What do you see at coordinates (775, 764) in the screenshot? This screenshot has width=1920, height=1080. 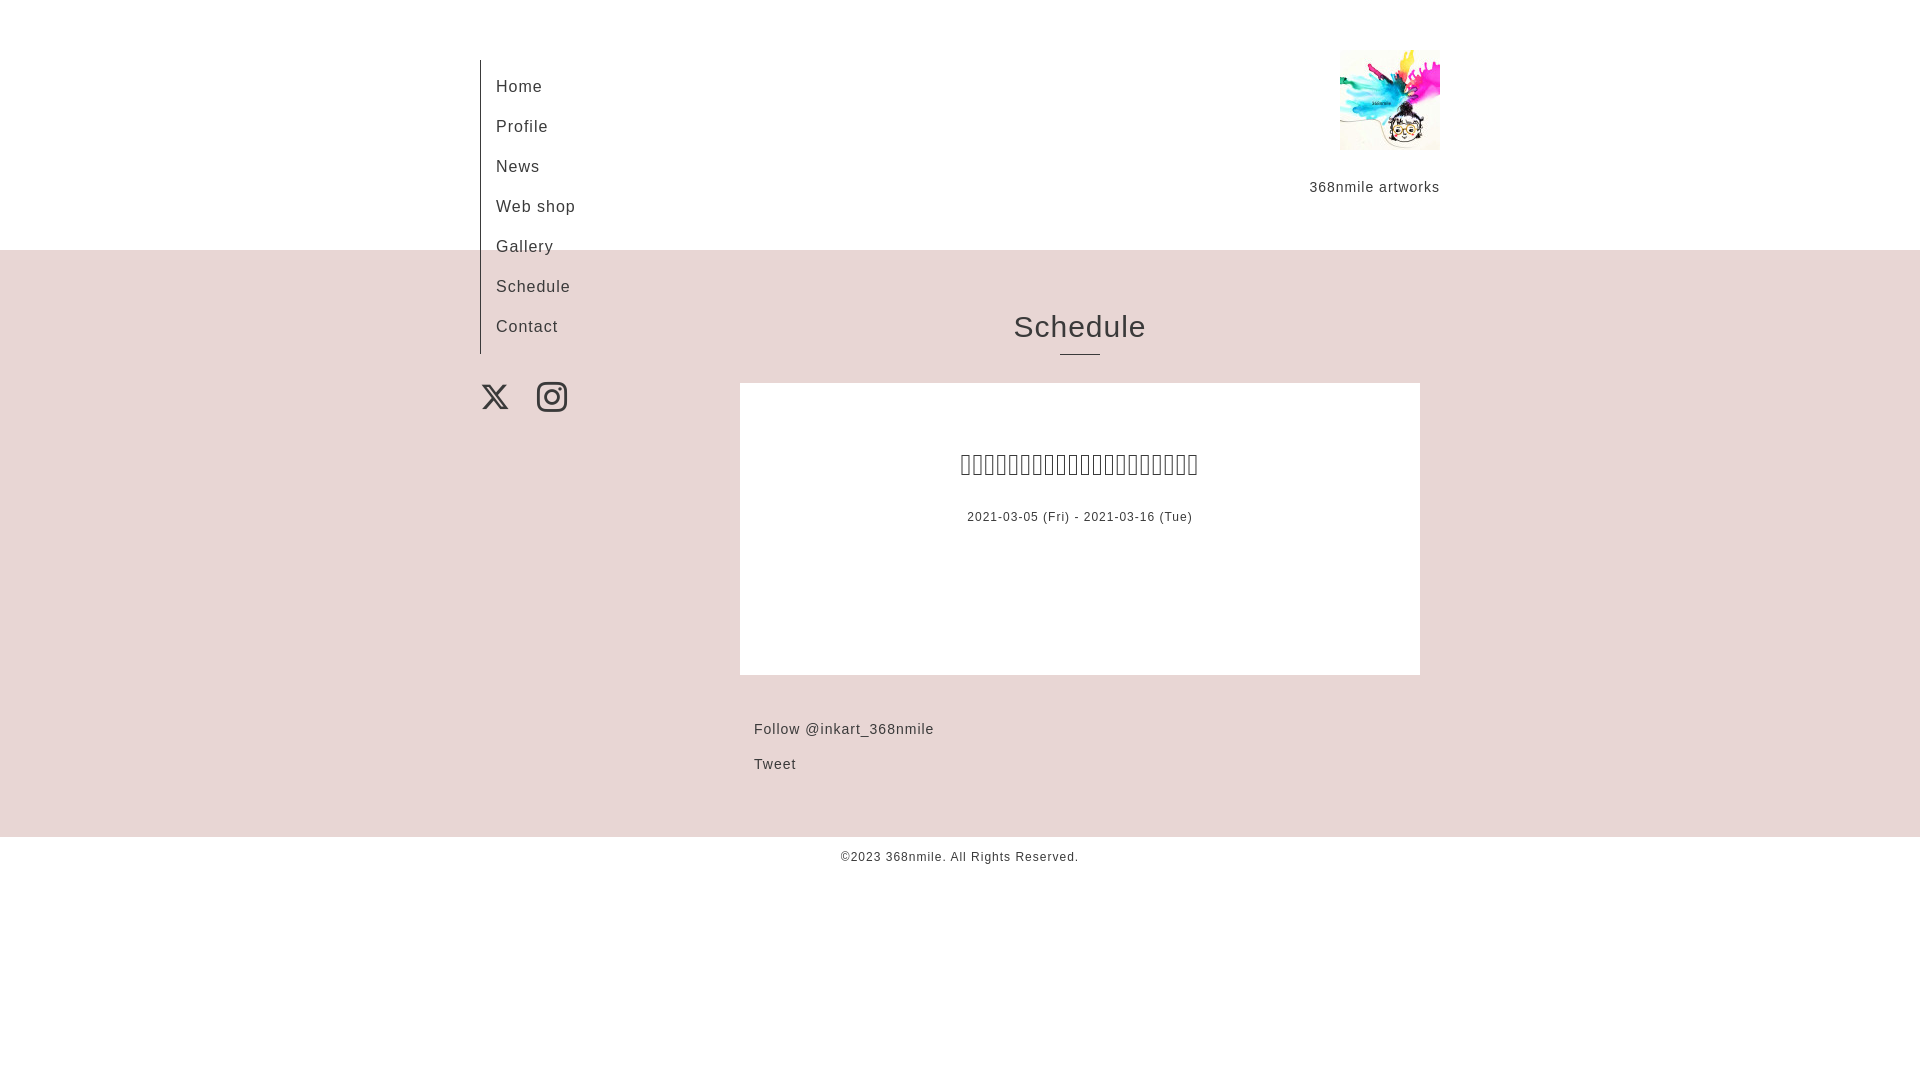 I see `Tweet` at bounding box center [775, 764].